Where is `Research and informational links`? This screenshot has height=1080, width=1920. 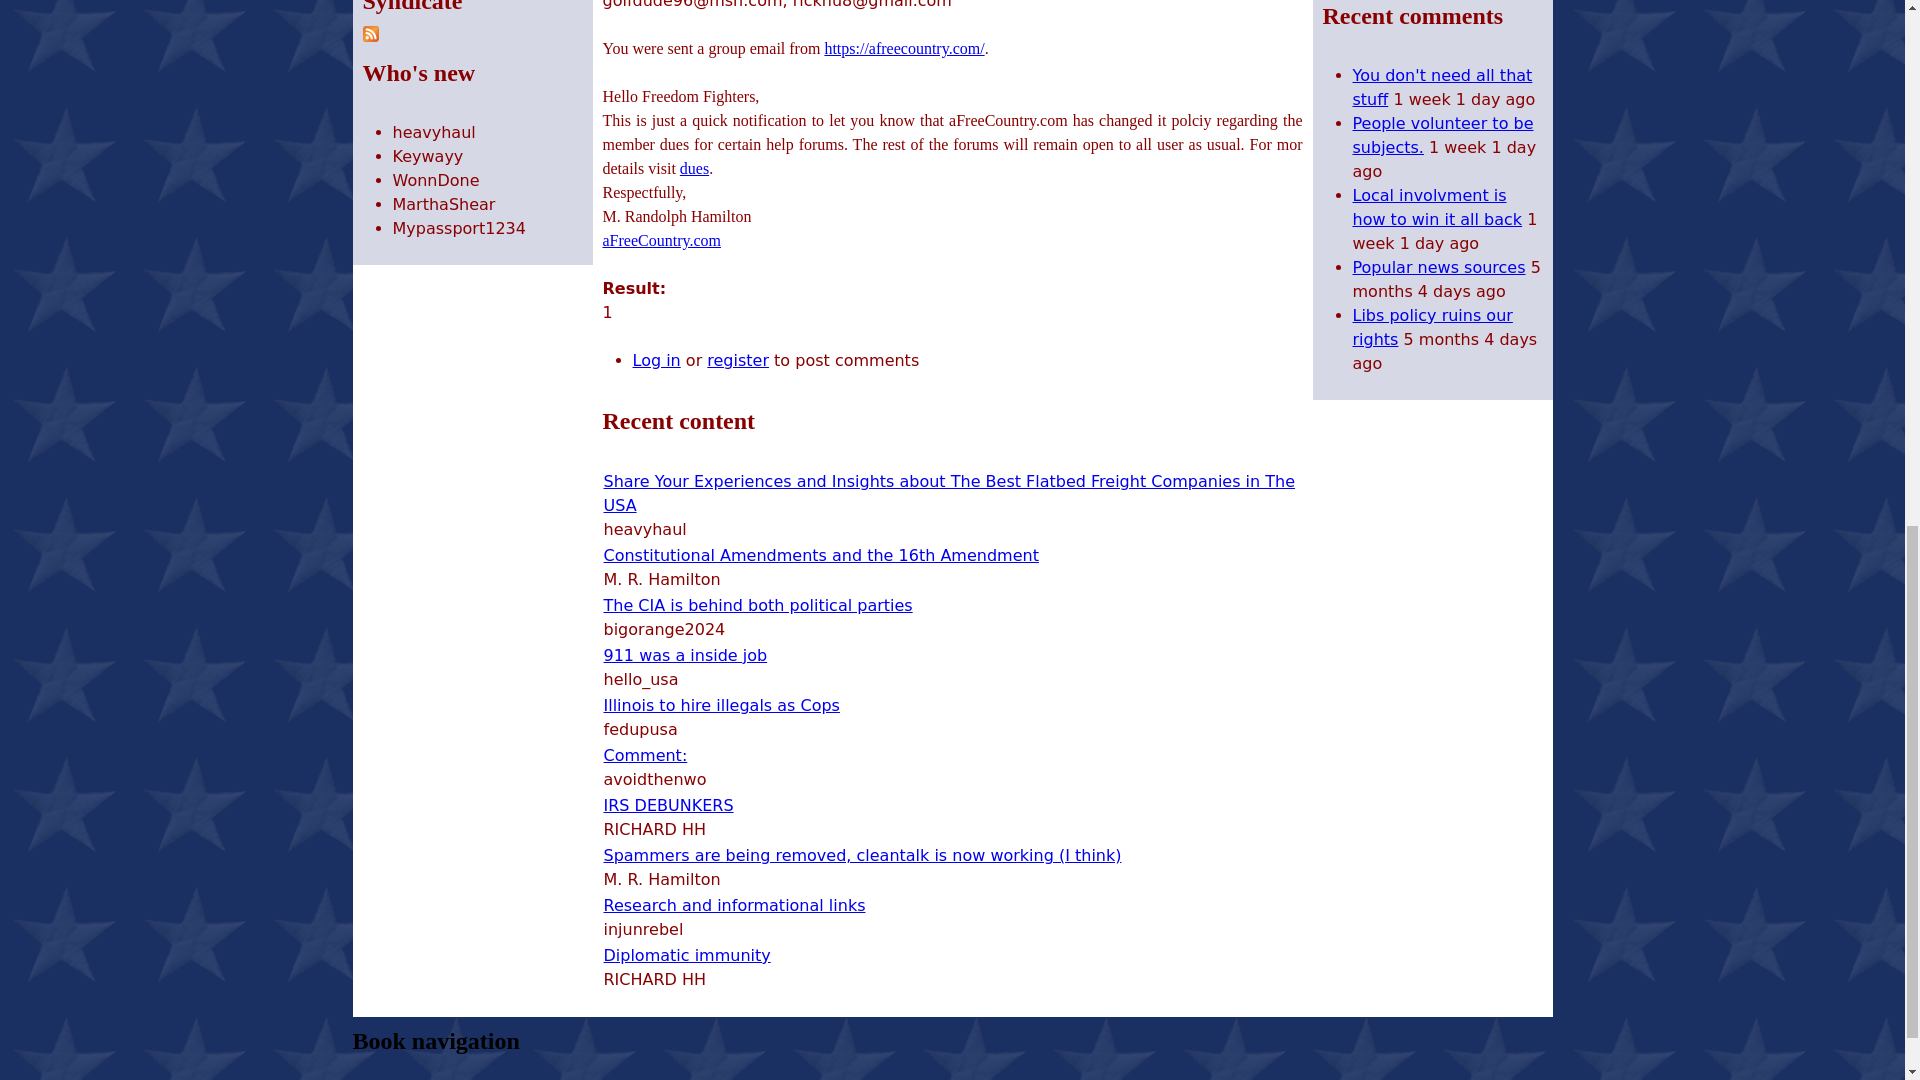
Research and informational links is located at coordinates (734, 905).